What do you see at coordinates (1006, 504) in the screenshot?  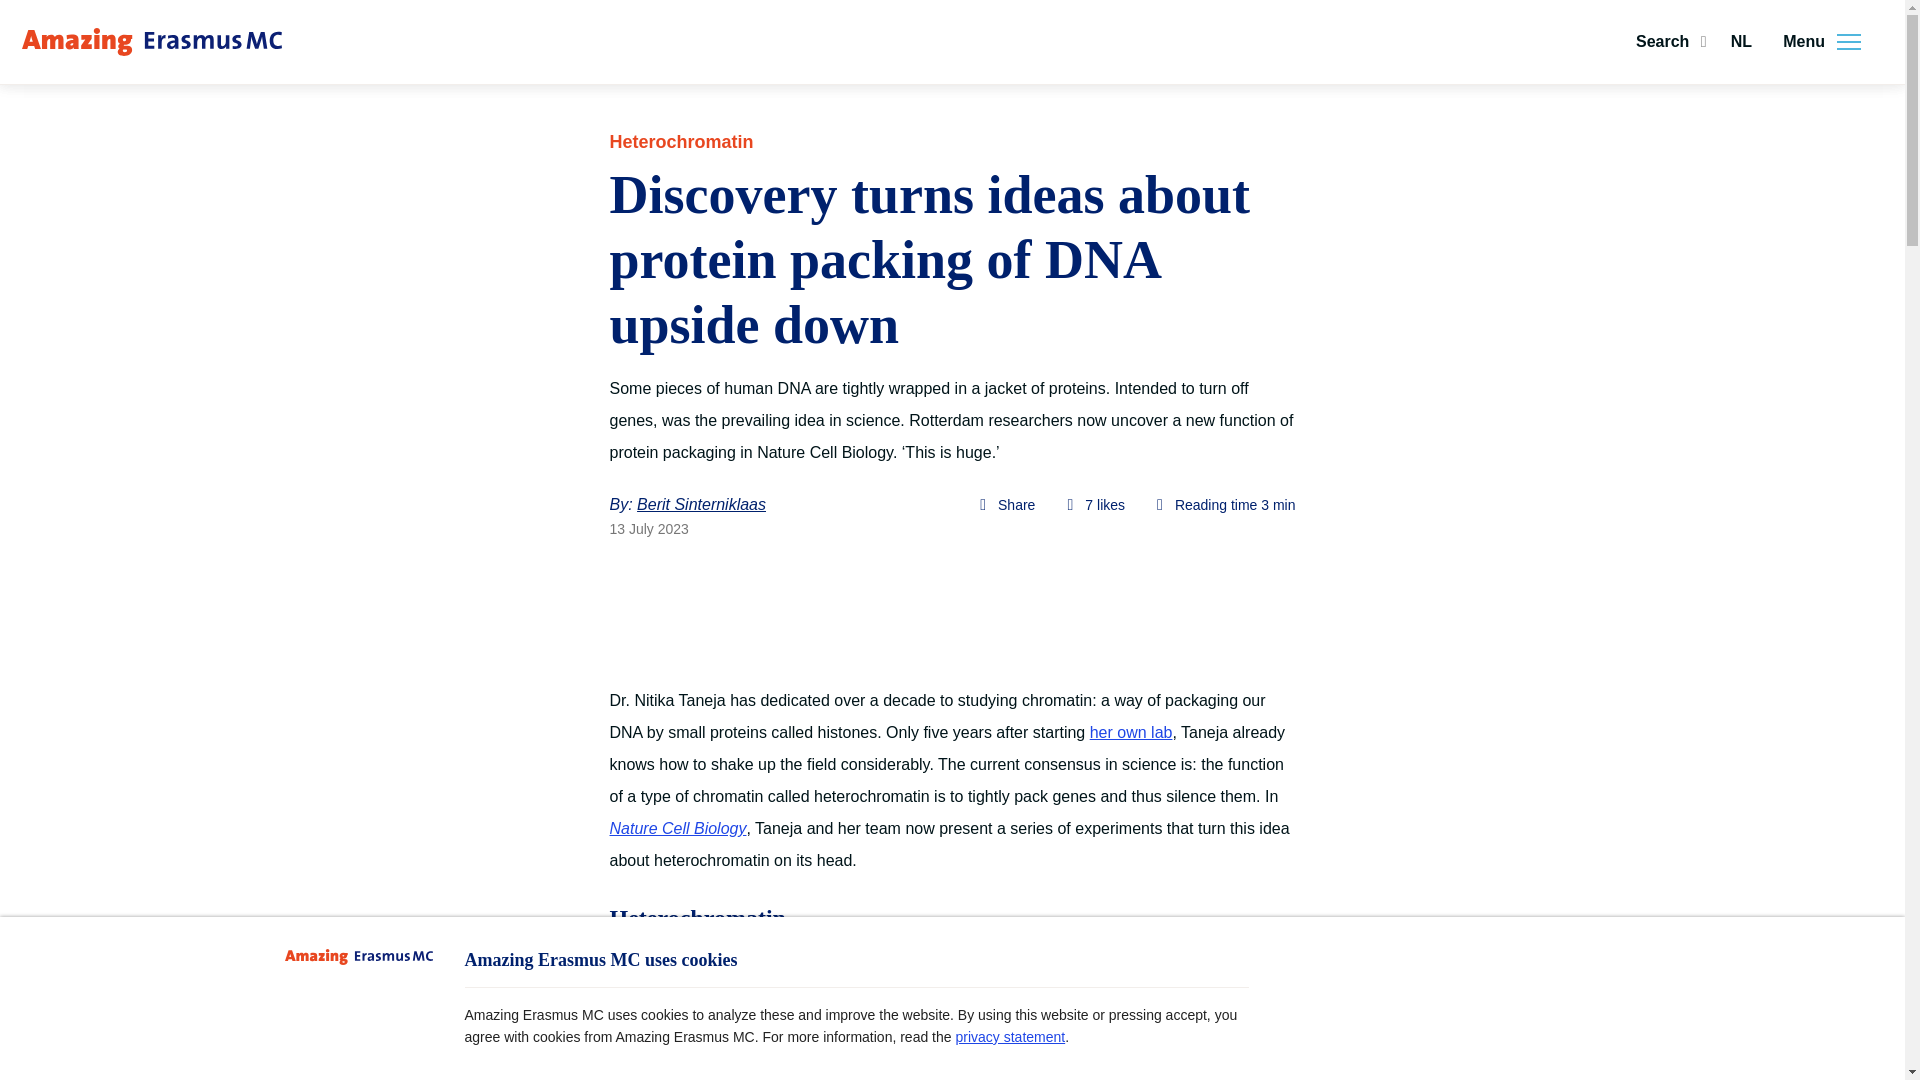 I see `Share` at bounding box center [1006, 504].